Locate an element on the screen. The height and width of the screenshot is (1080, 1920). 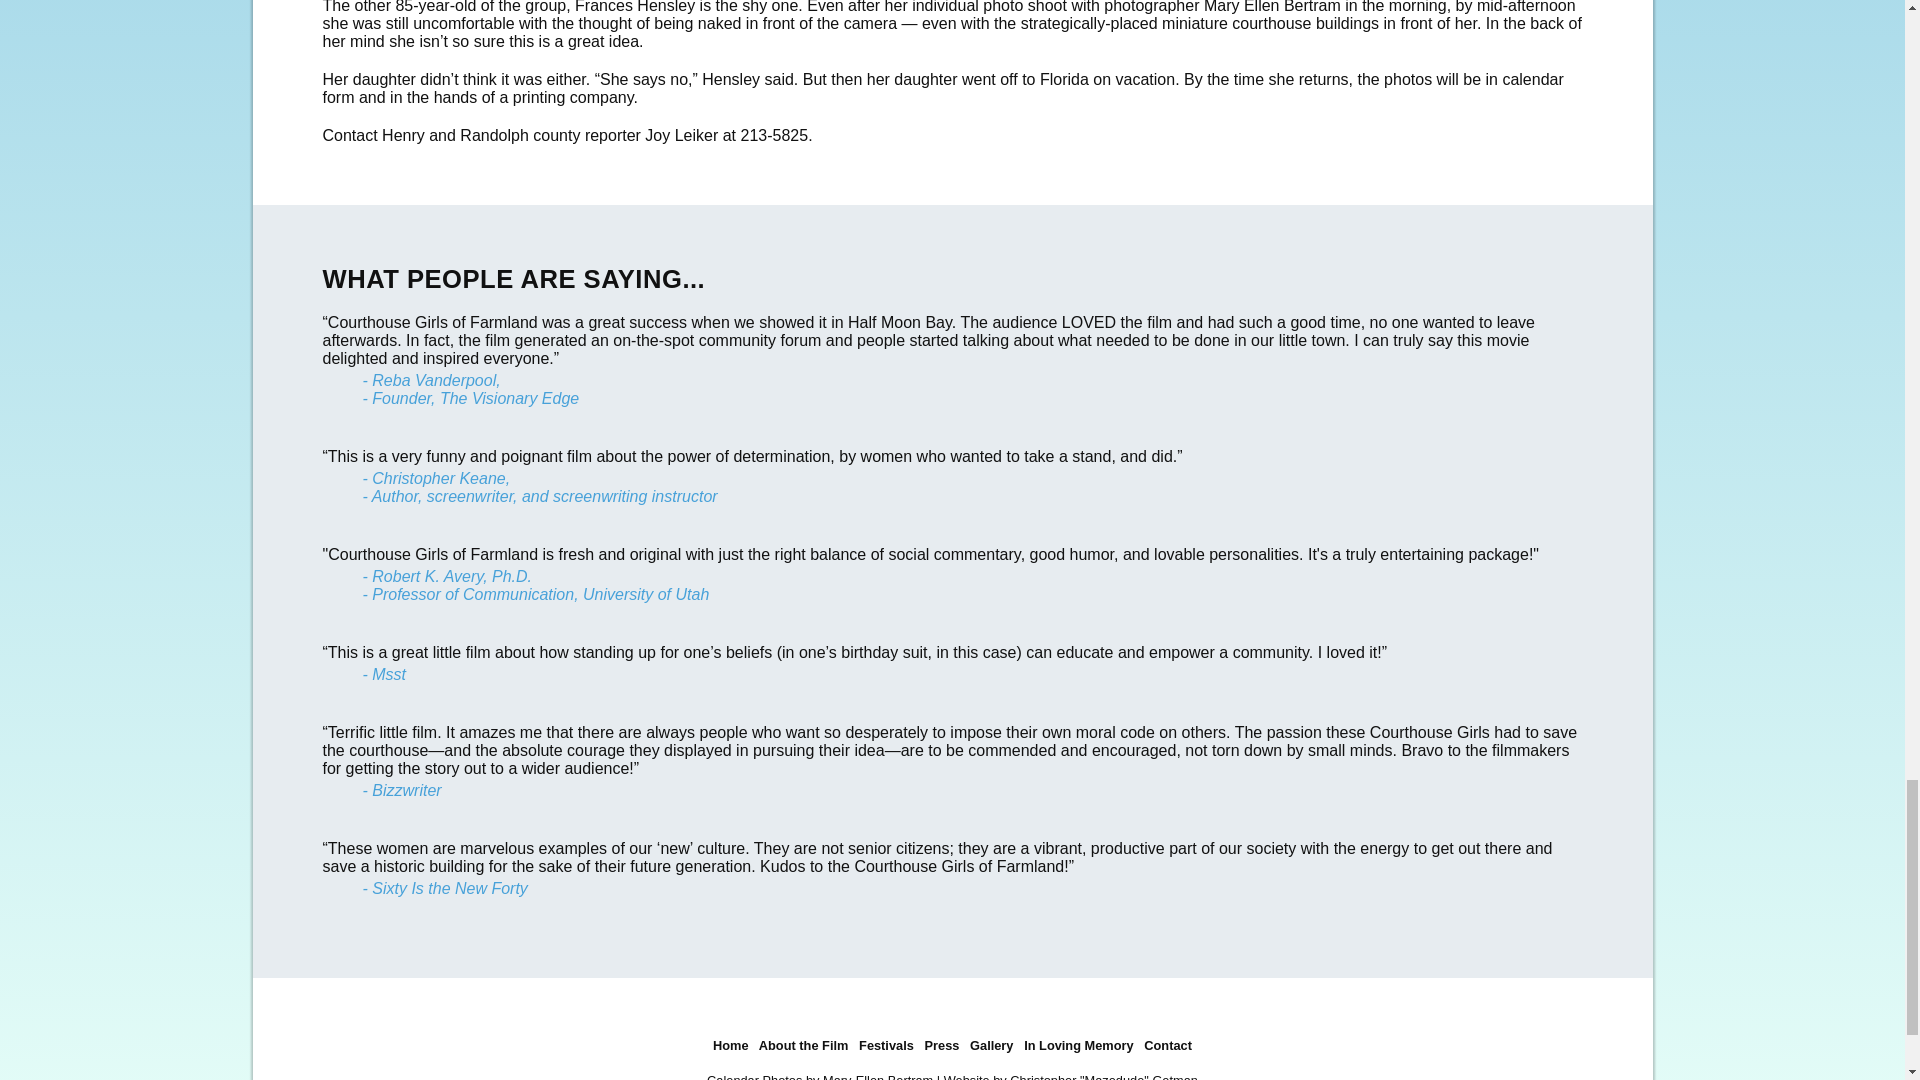
Contact is located at coordinates (1168, 1045).